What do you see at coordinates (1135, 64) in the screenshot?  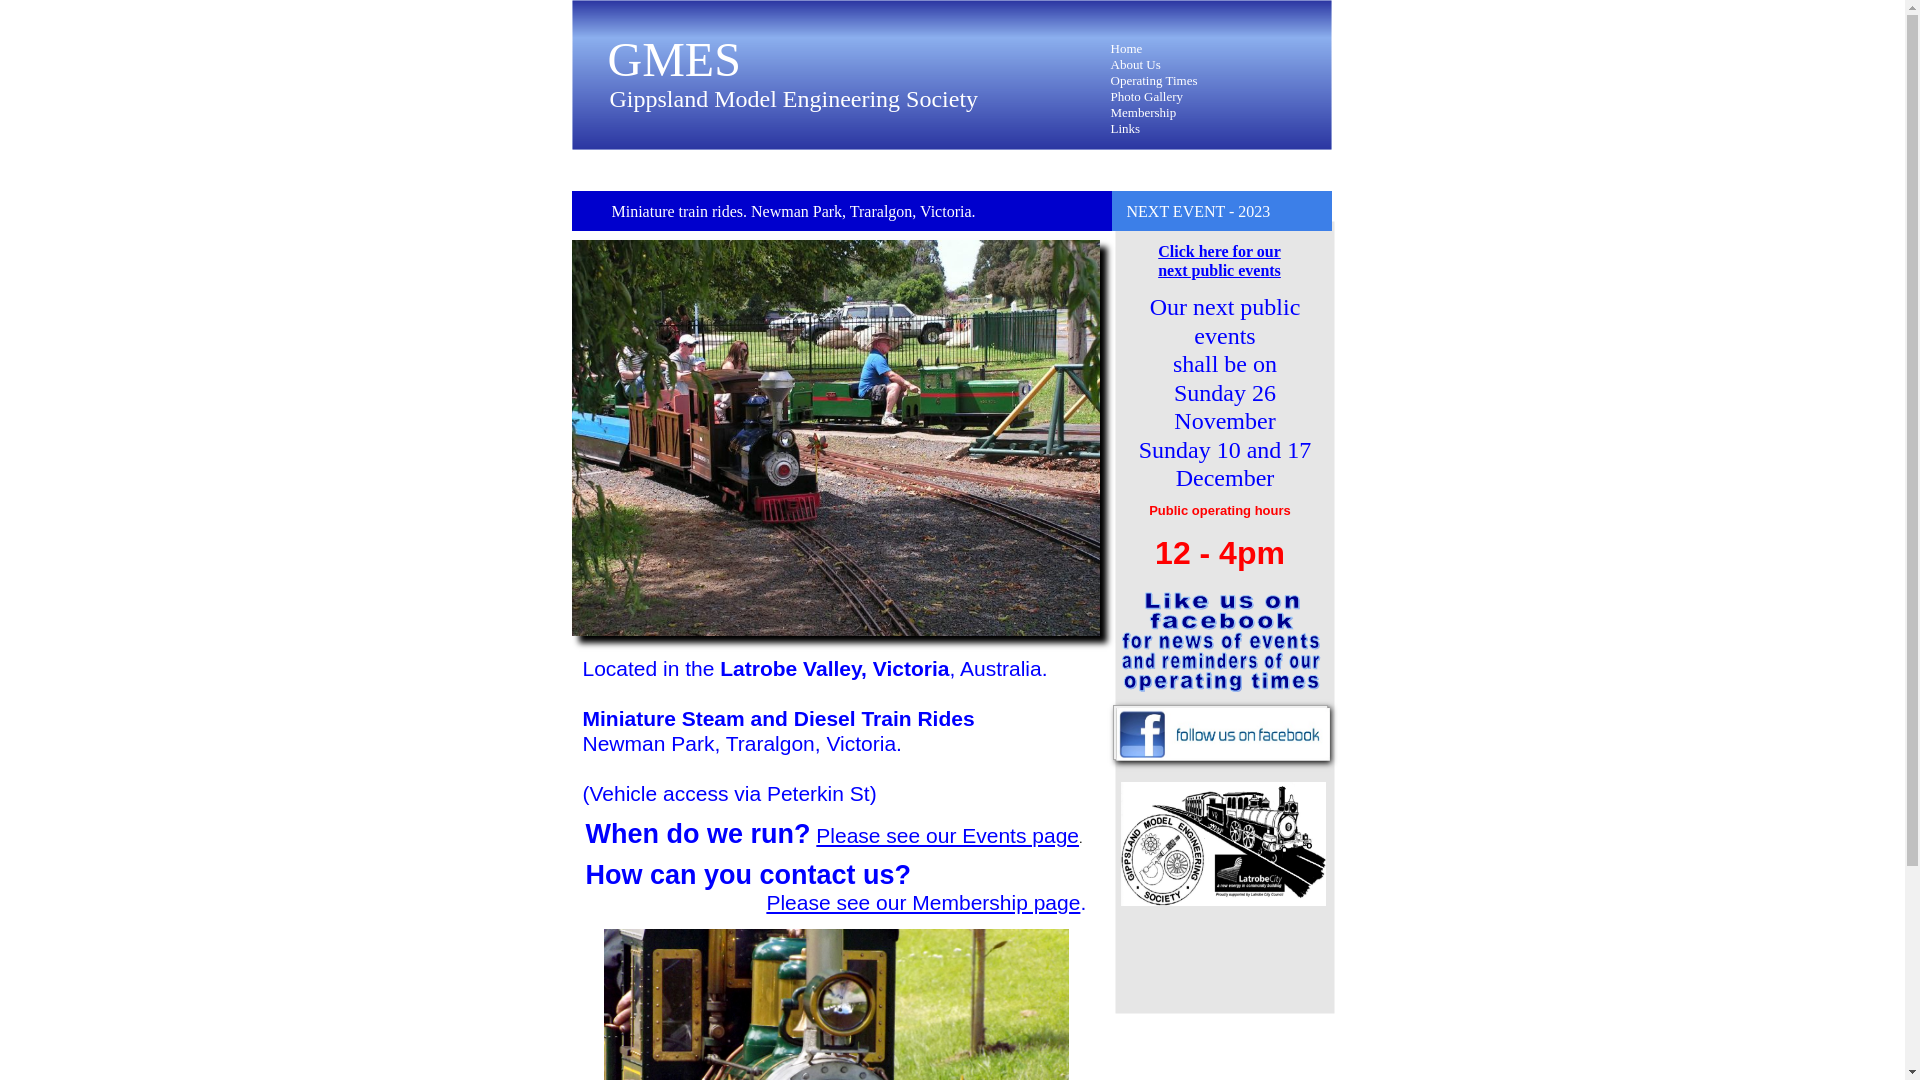 I see `About Us` at bounding box center [1135, 64].